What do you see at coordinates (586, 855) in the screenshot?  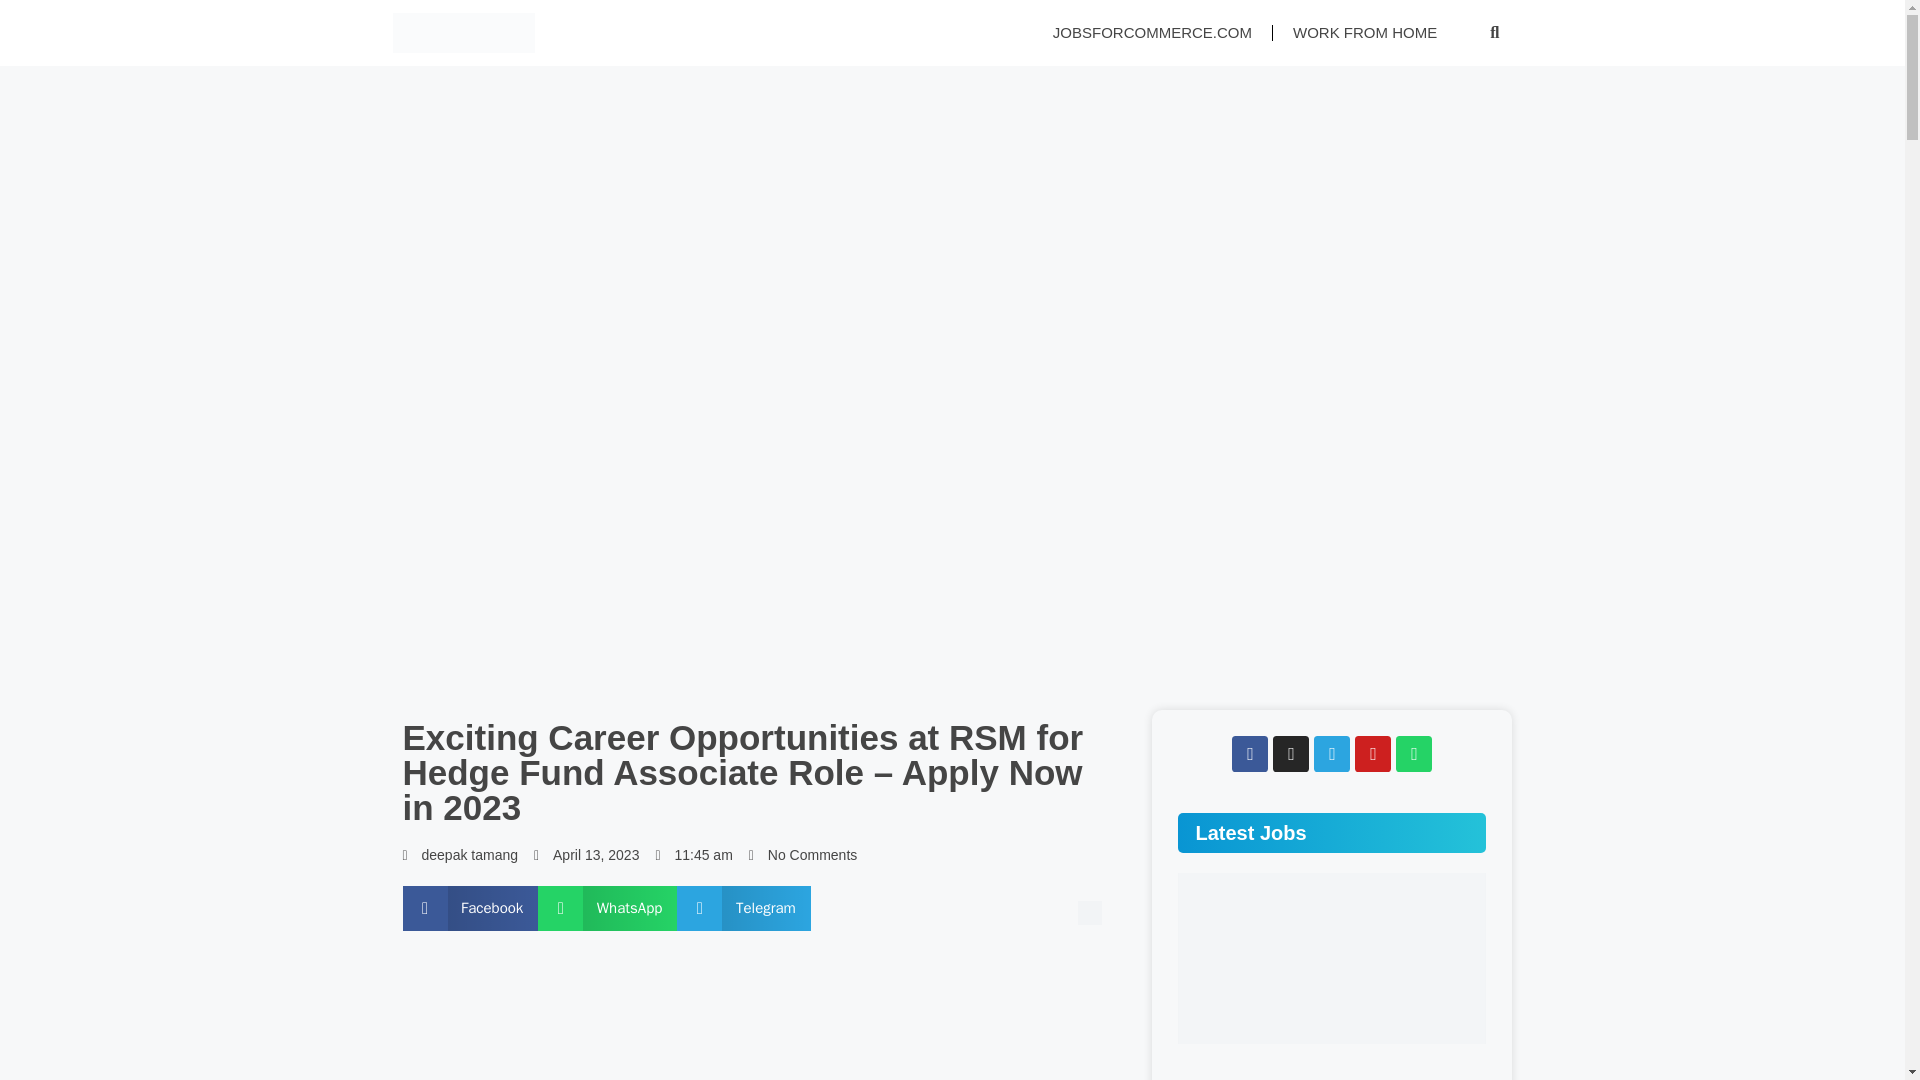 I see `April 13, 2023` at bounding box center [586, 855].